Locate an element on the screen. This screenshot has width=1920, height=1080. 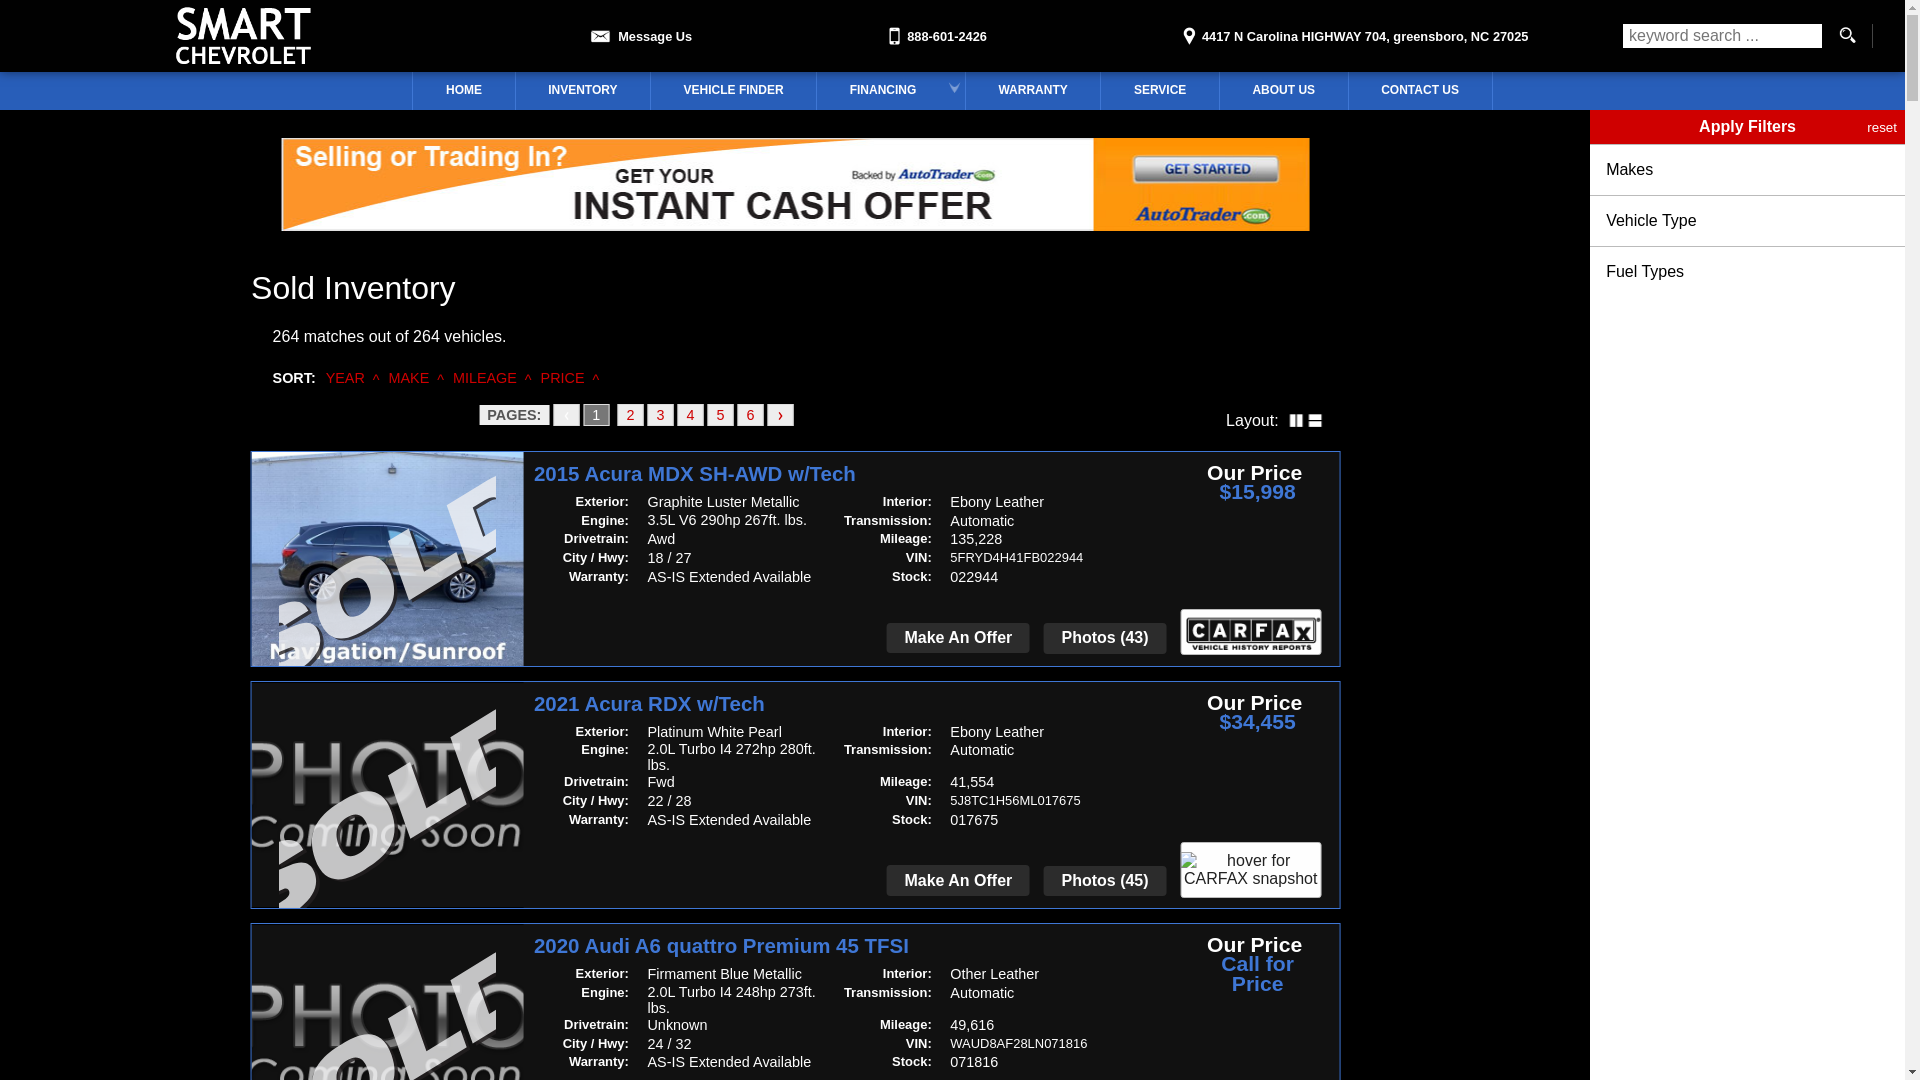
2 is located at coordinates (630, 415).